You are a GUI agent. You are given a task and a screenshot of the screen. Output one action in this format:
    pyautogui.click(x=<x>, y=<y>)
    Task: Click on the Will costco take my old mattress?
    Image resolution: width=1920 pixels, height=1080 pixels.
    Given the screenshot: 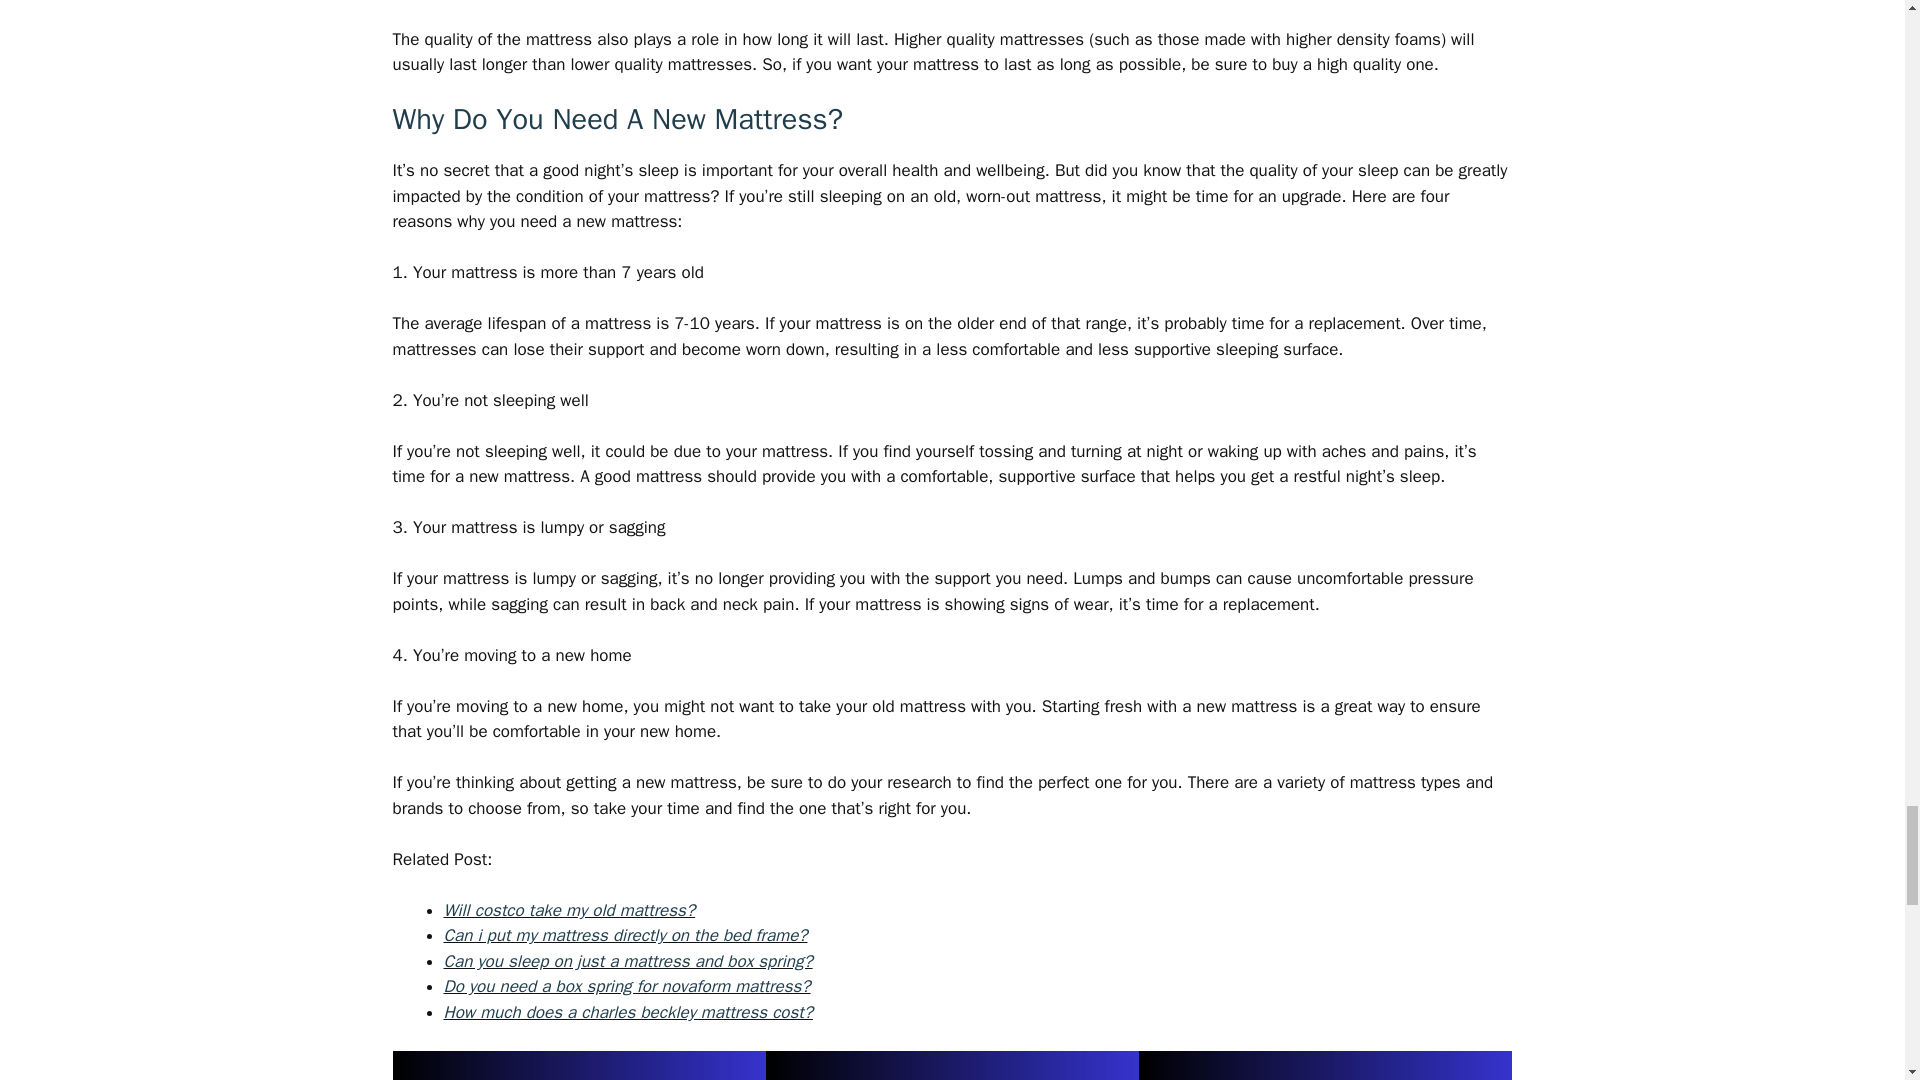 What is the action you would take?
    pyautogui.click(x=569, y=910)
    